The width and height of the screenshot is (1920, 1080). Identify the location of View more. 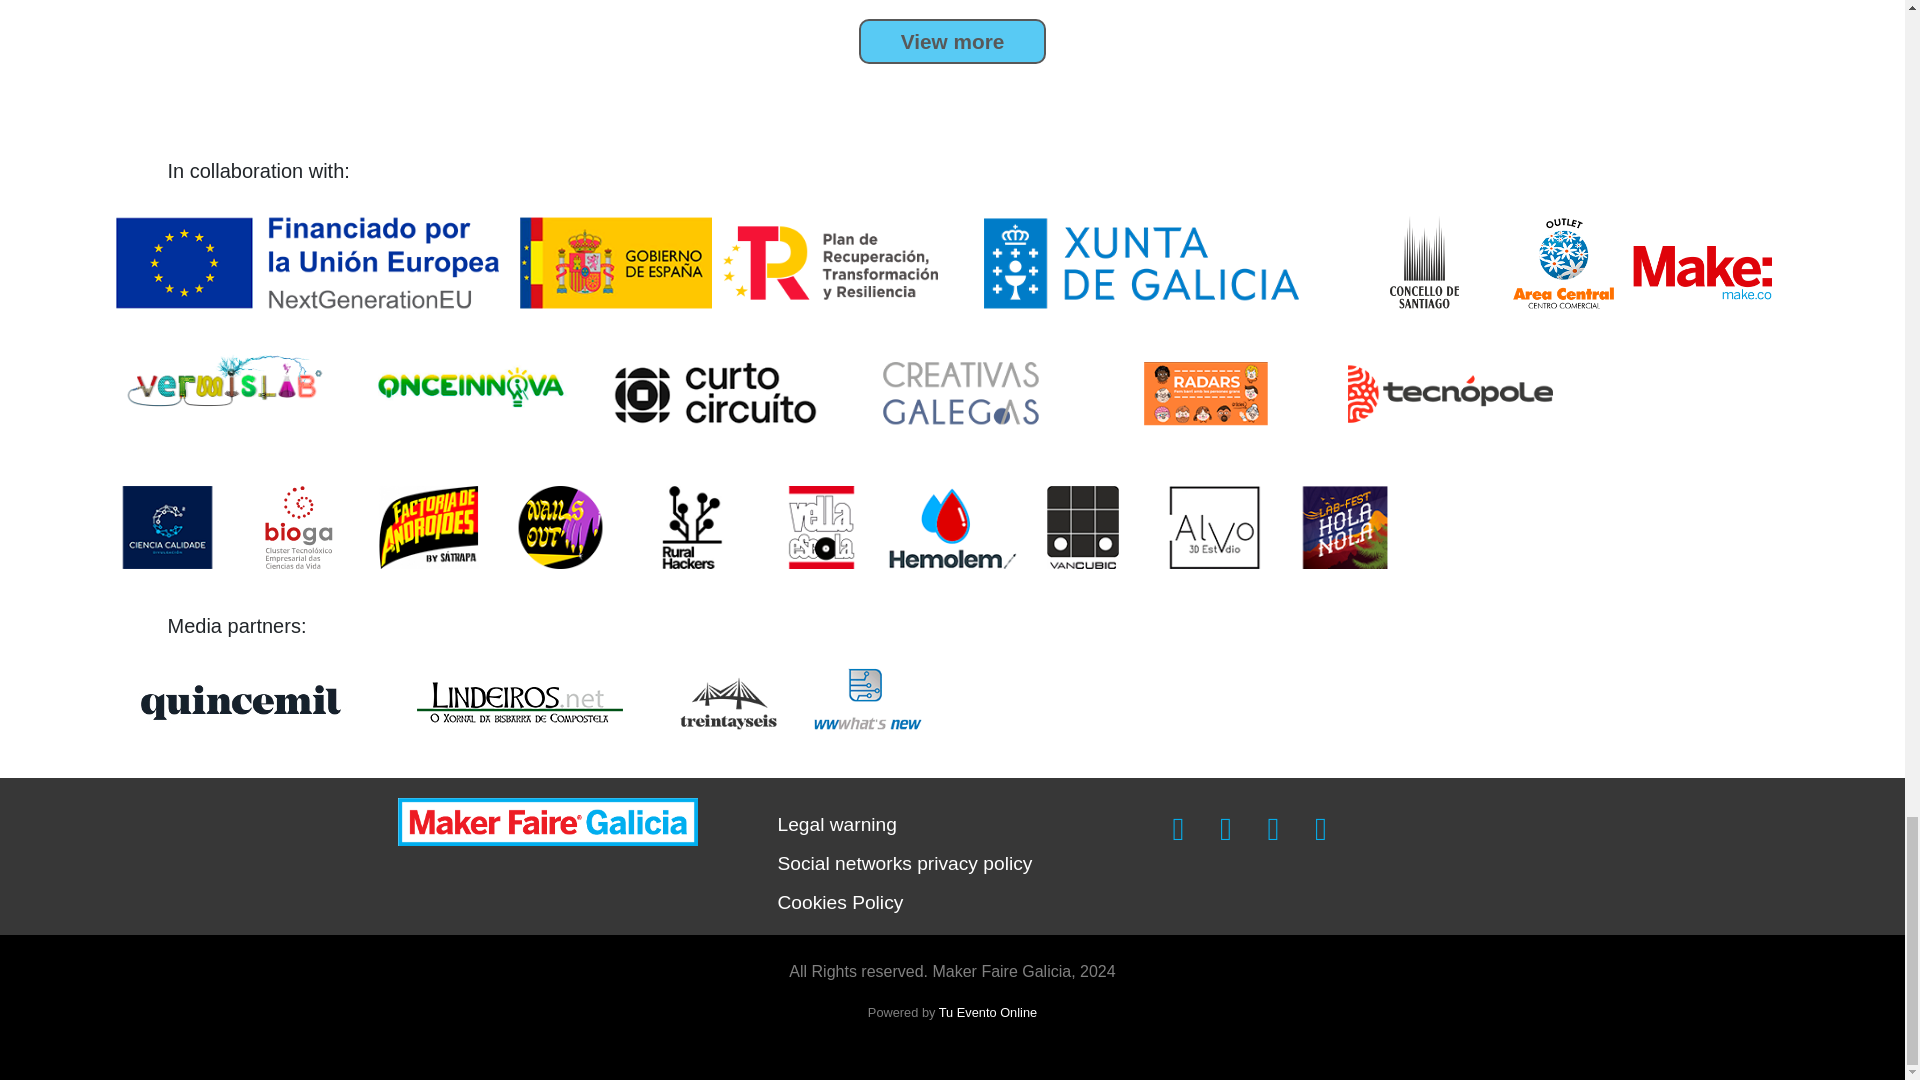
(952, 41).